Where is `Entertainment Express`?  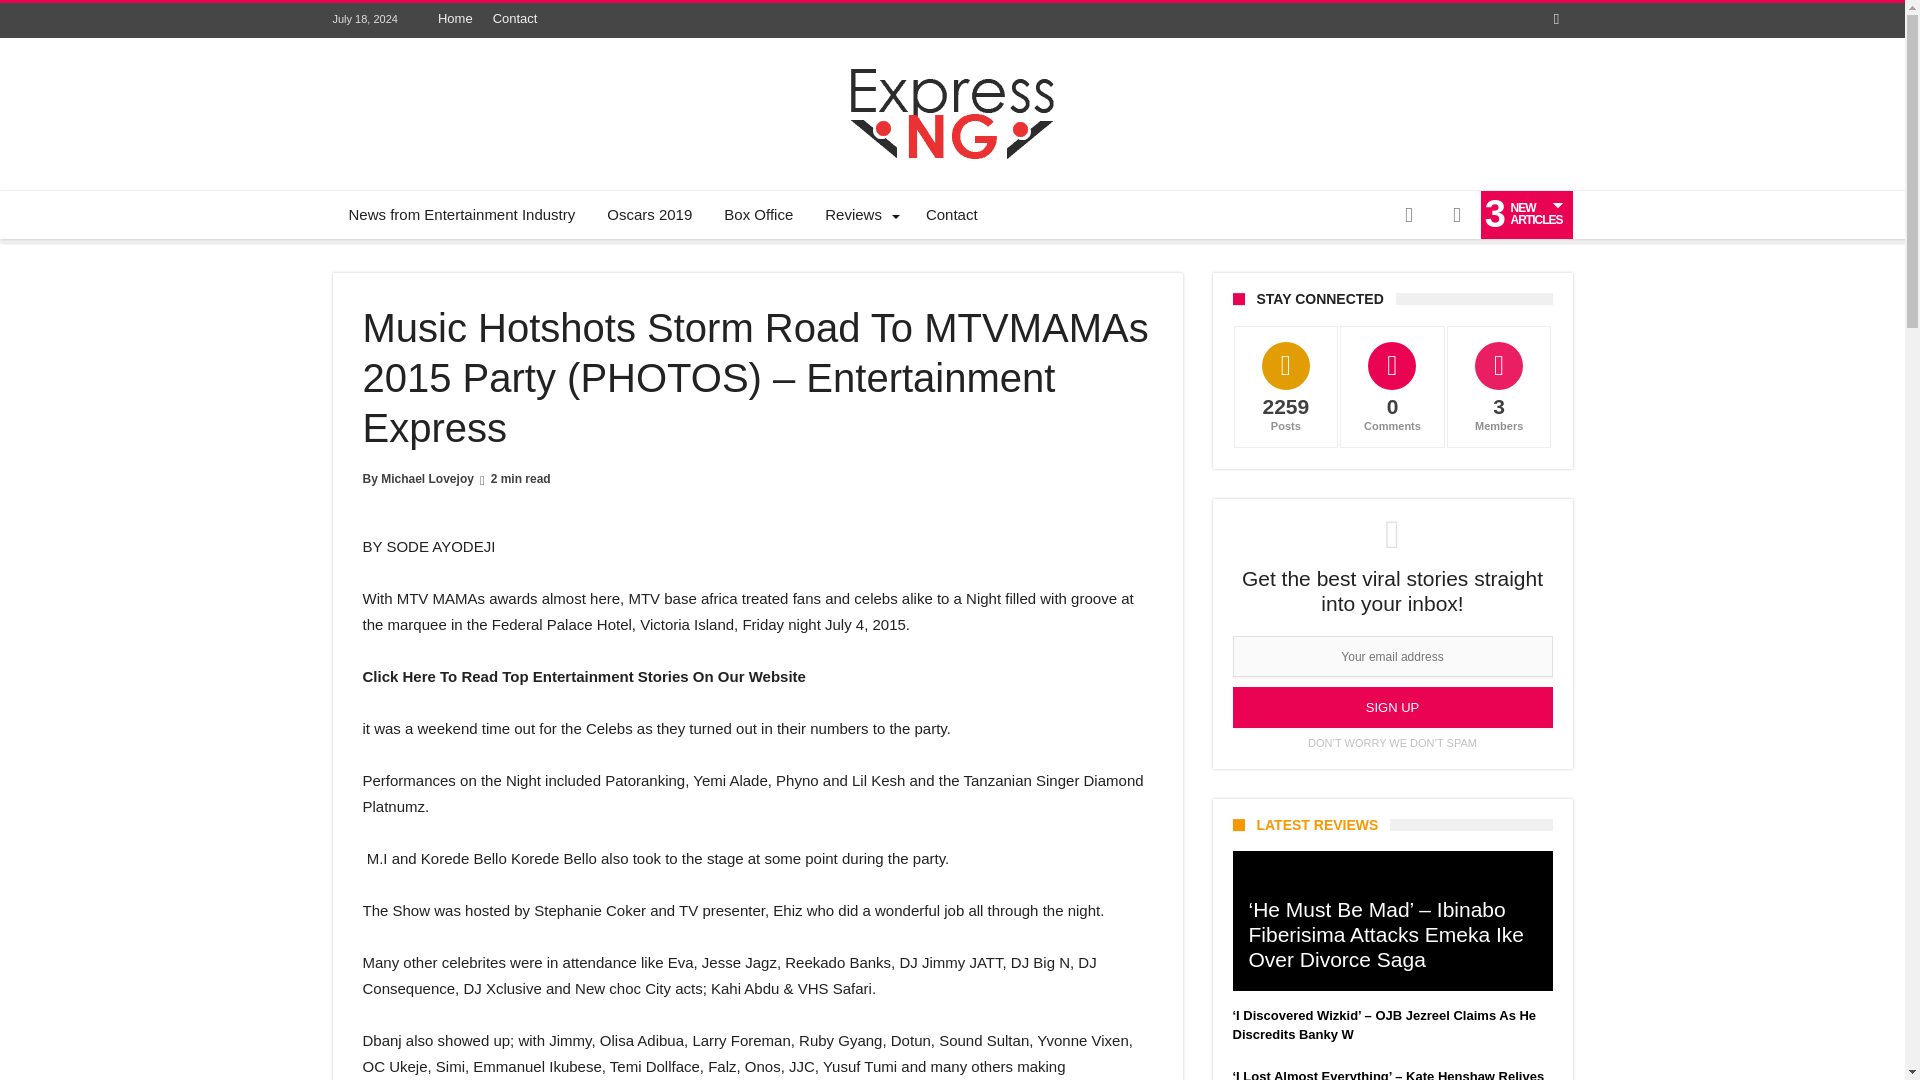
Entertainment Express is located at coordinates (952, 68).